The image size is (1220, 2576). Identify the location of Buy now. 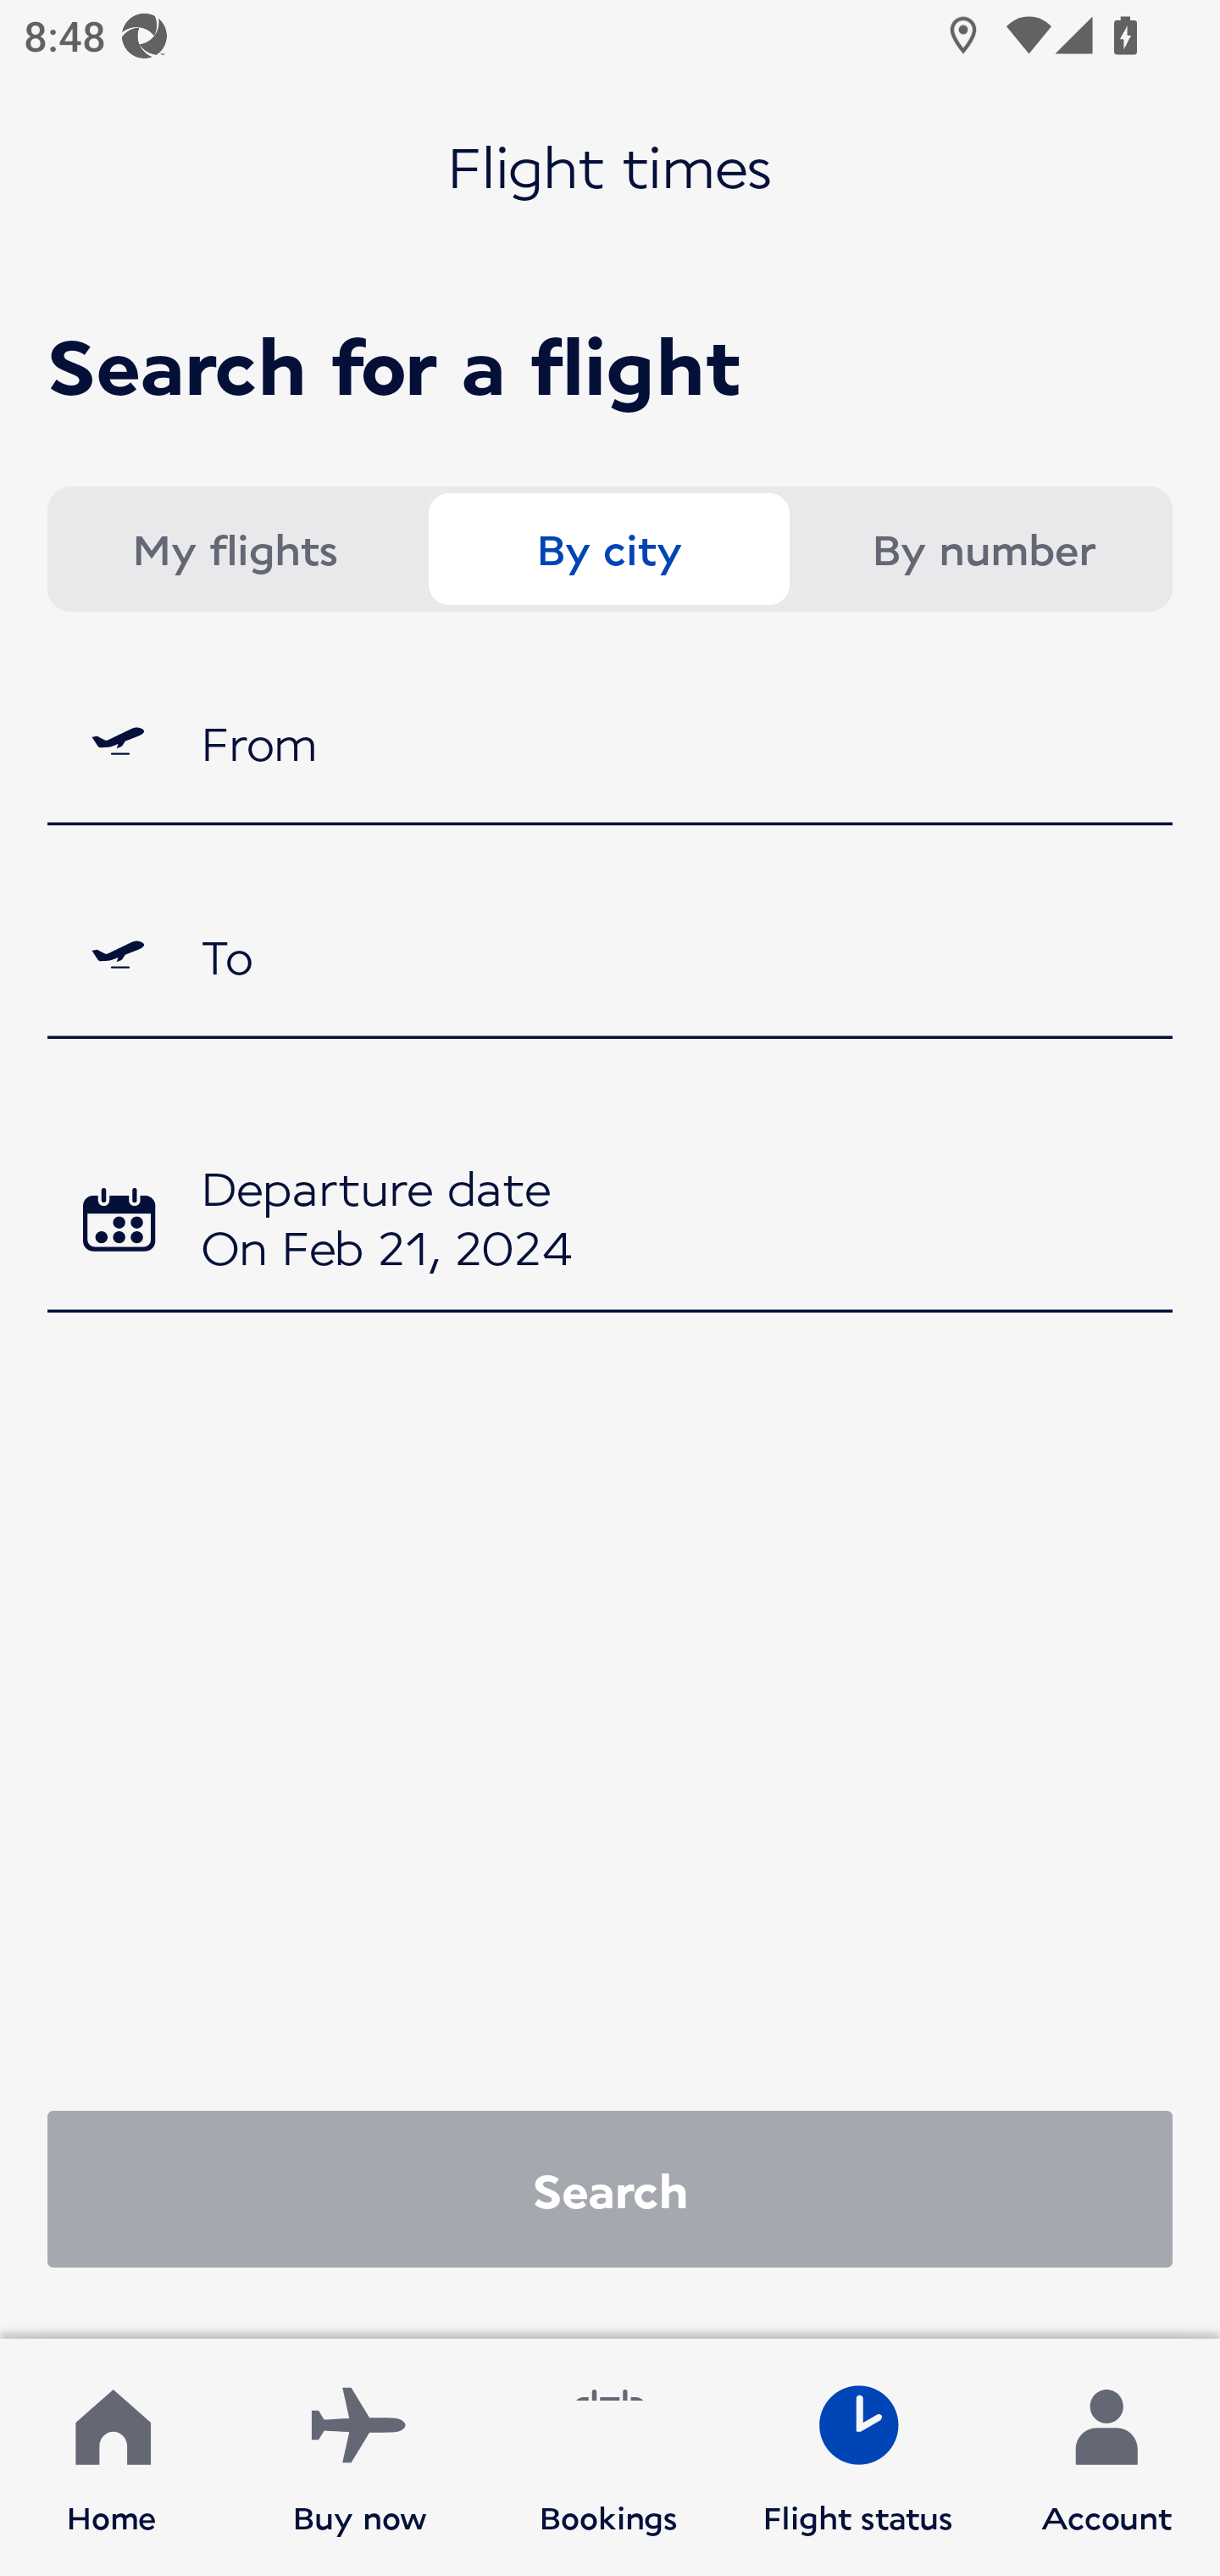
(360, 2457).